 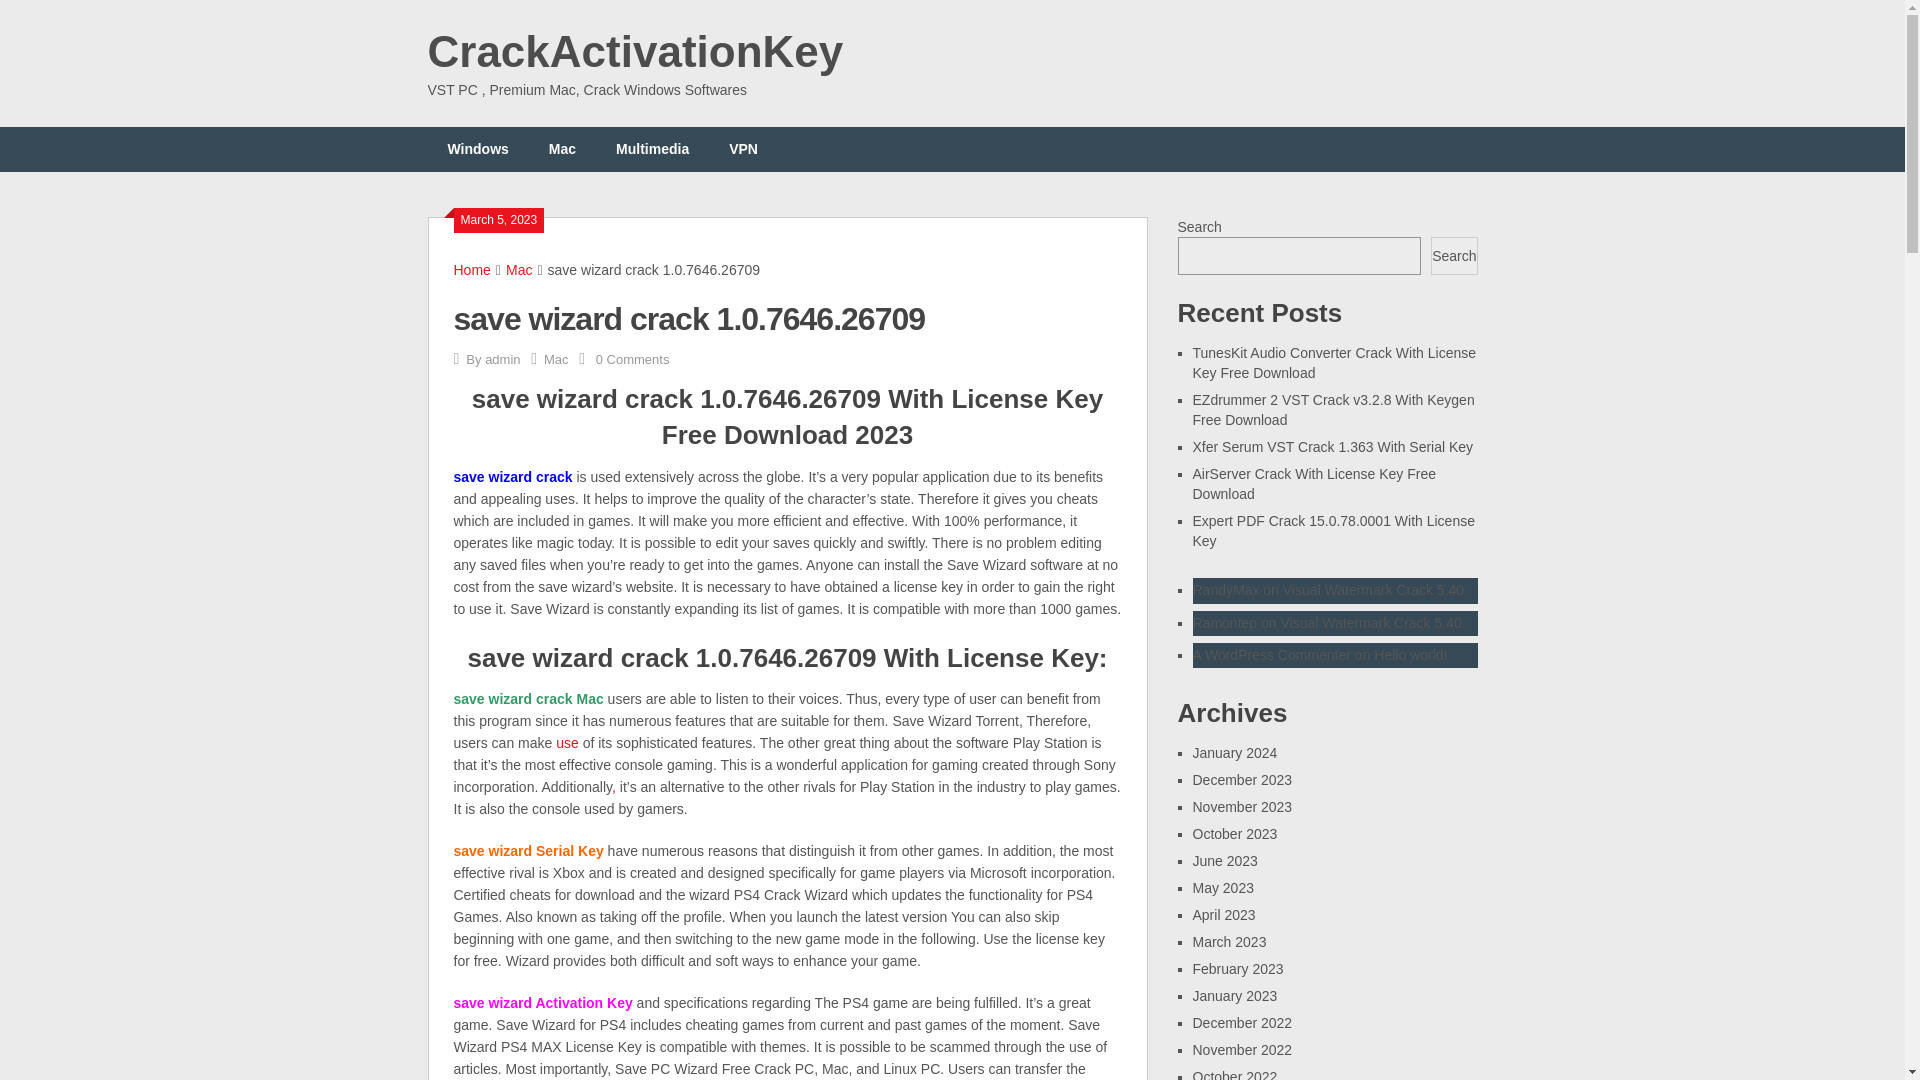 I want to click on Mac, so click(x=556, y=360).